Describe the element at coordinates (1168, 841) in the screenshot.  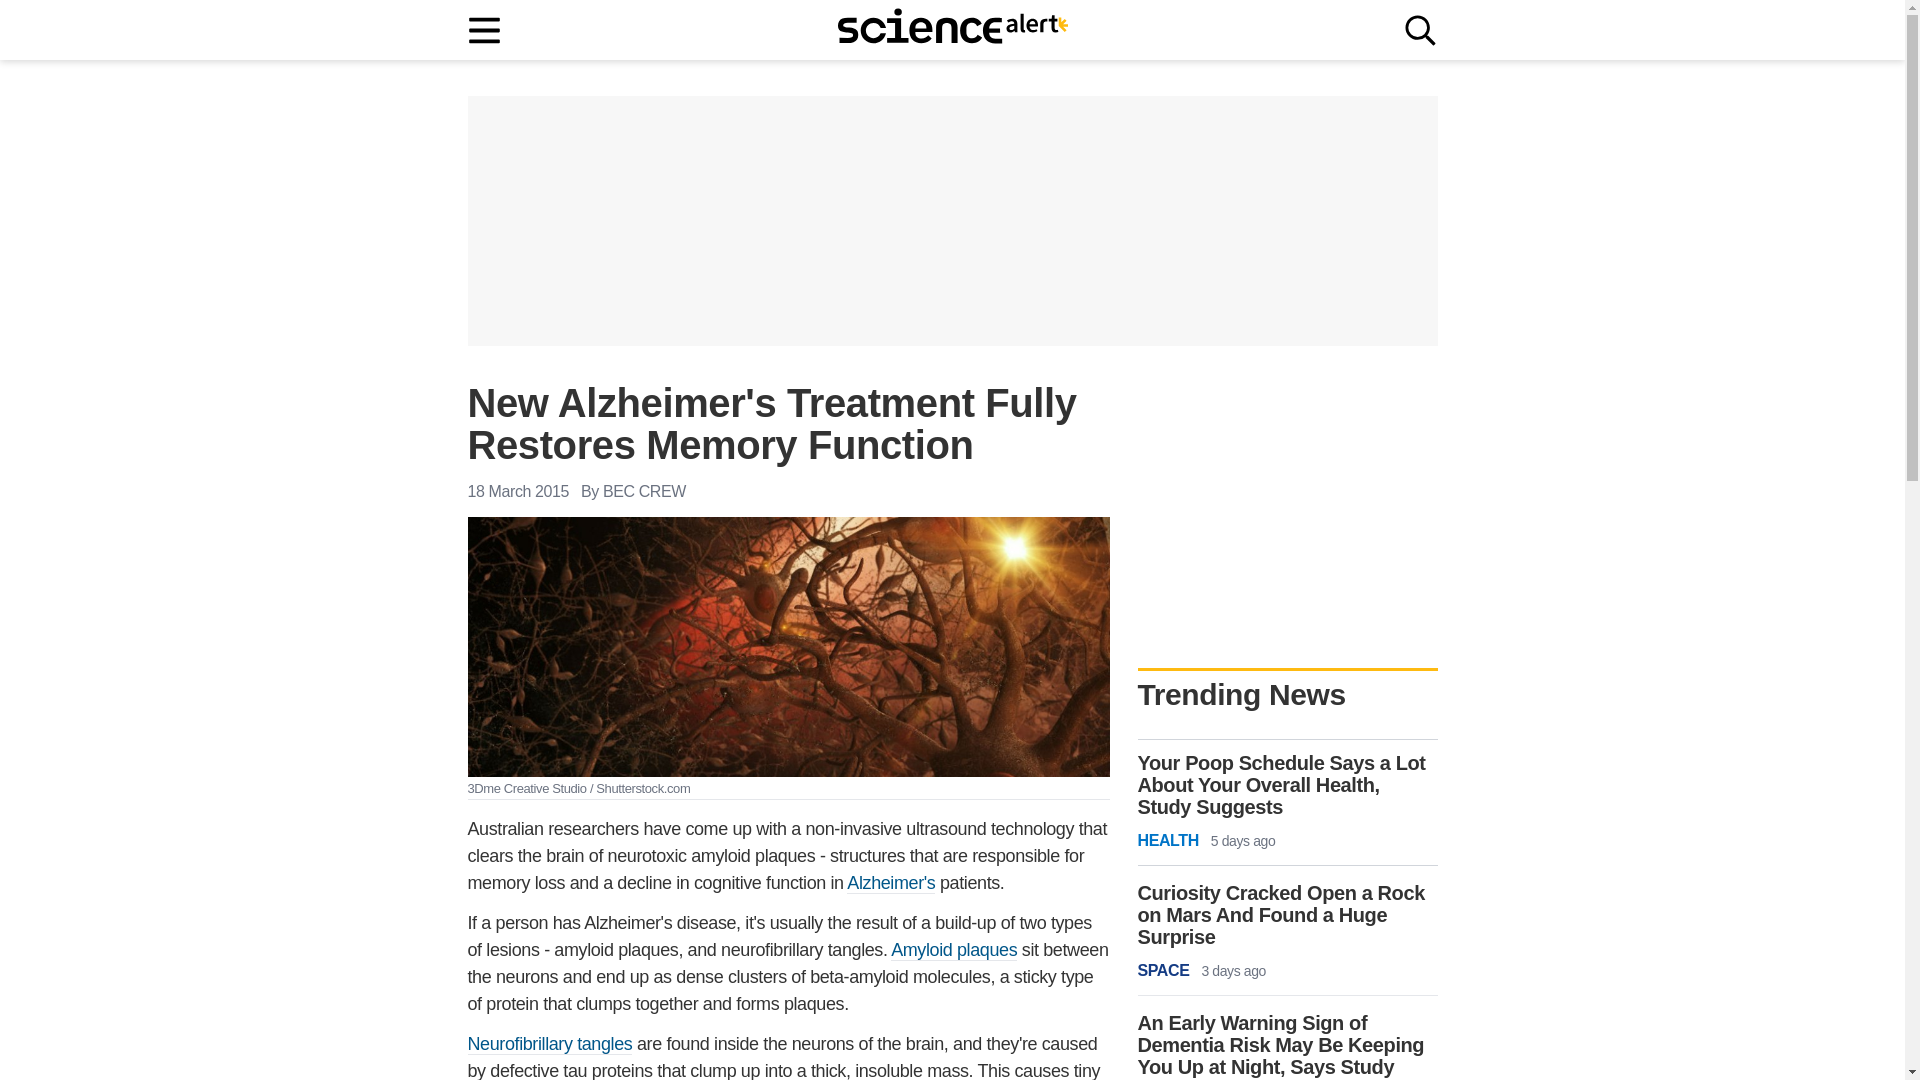
I see `HEALTH` at that location.